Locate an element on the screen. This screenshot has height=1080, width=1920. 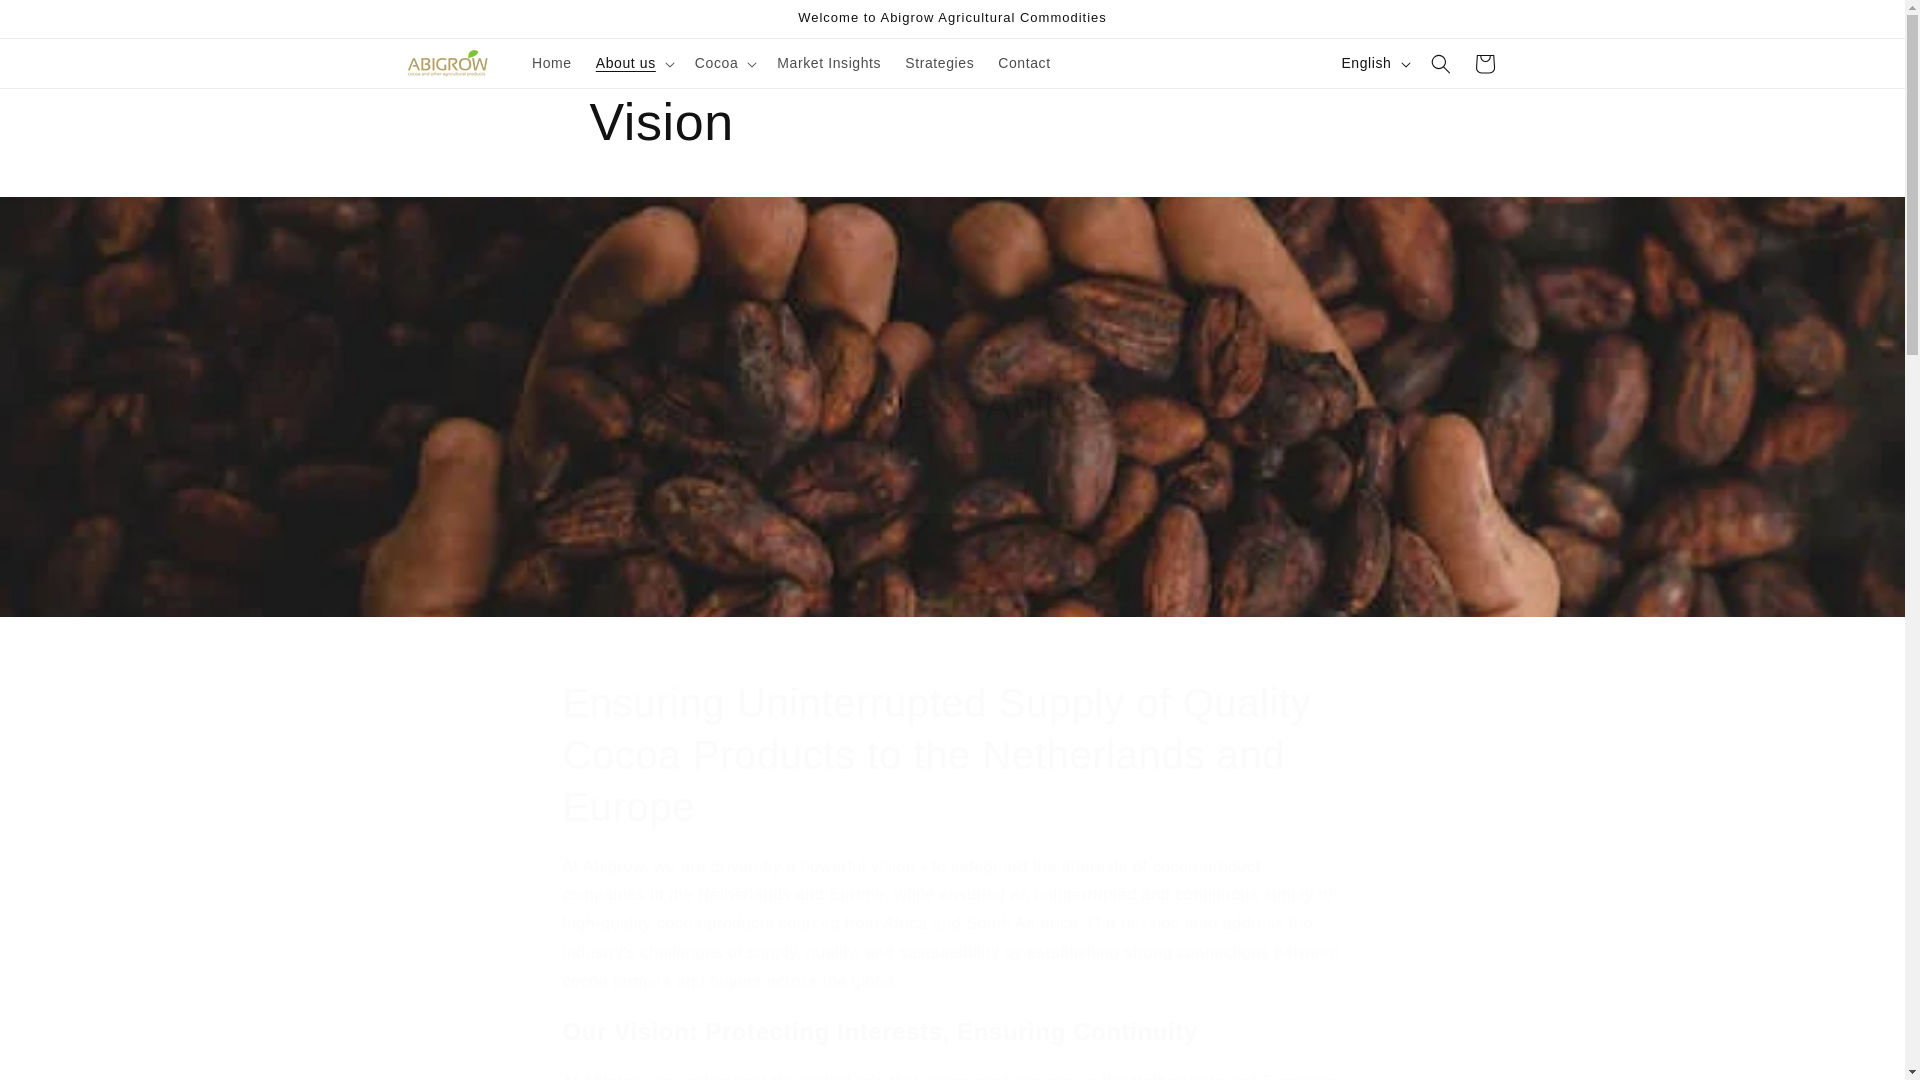
Strategies is located at coordinates (939, 63).